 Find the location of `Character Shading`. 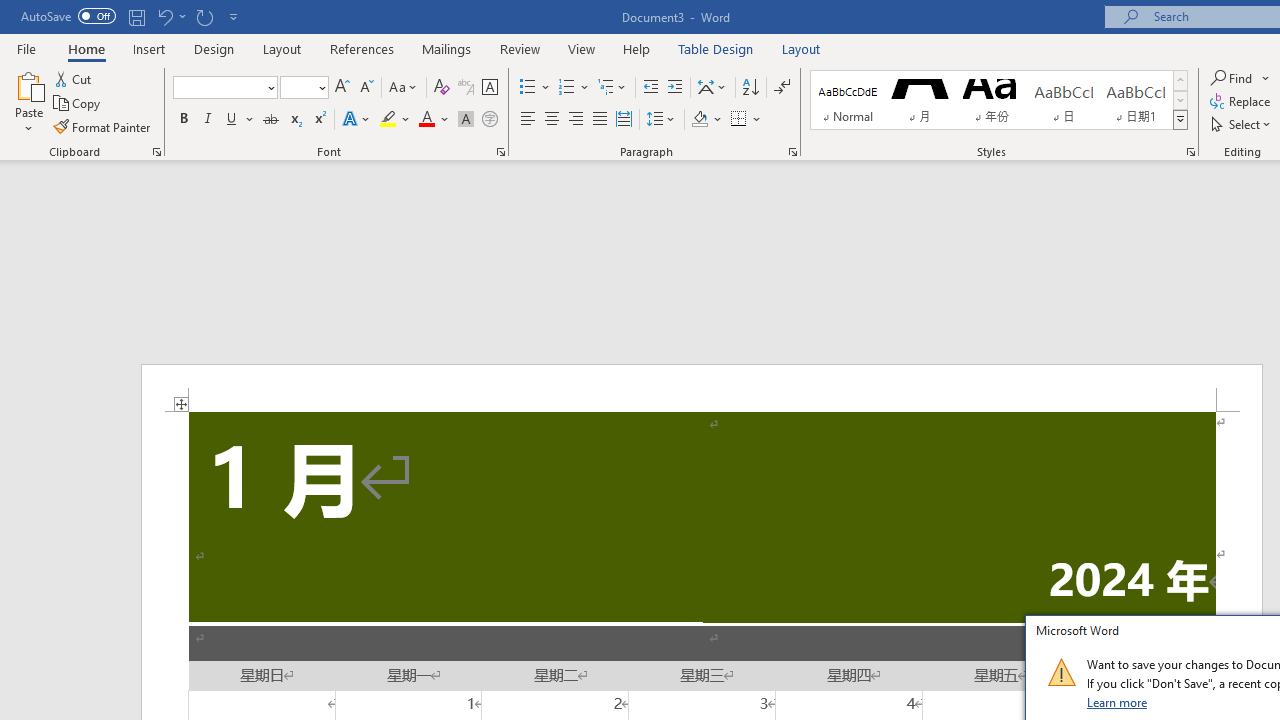

Character Shading is located at coordinates (466, 120).